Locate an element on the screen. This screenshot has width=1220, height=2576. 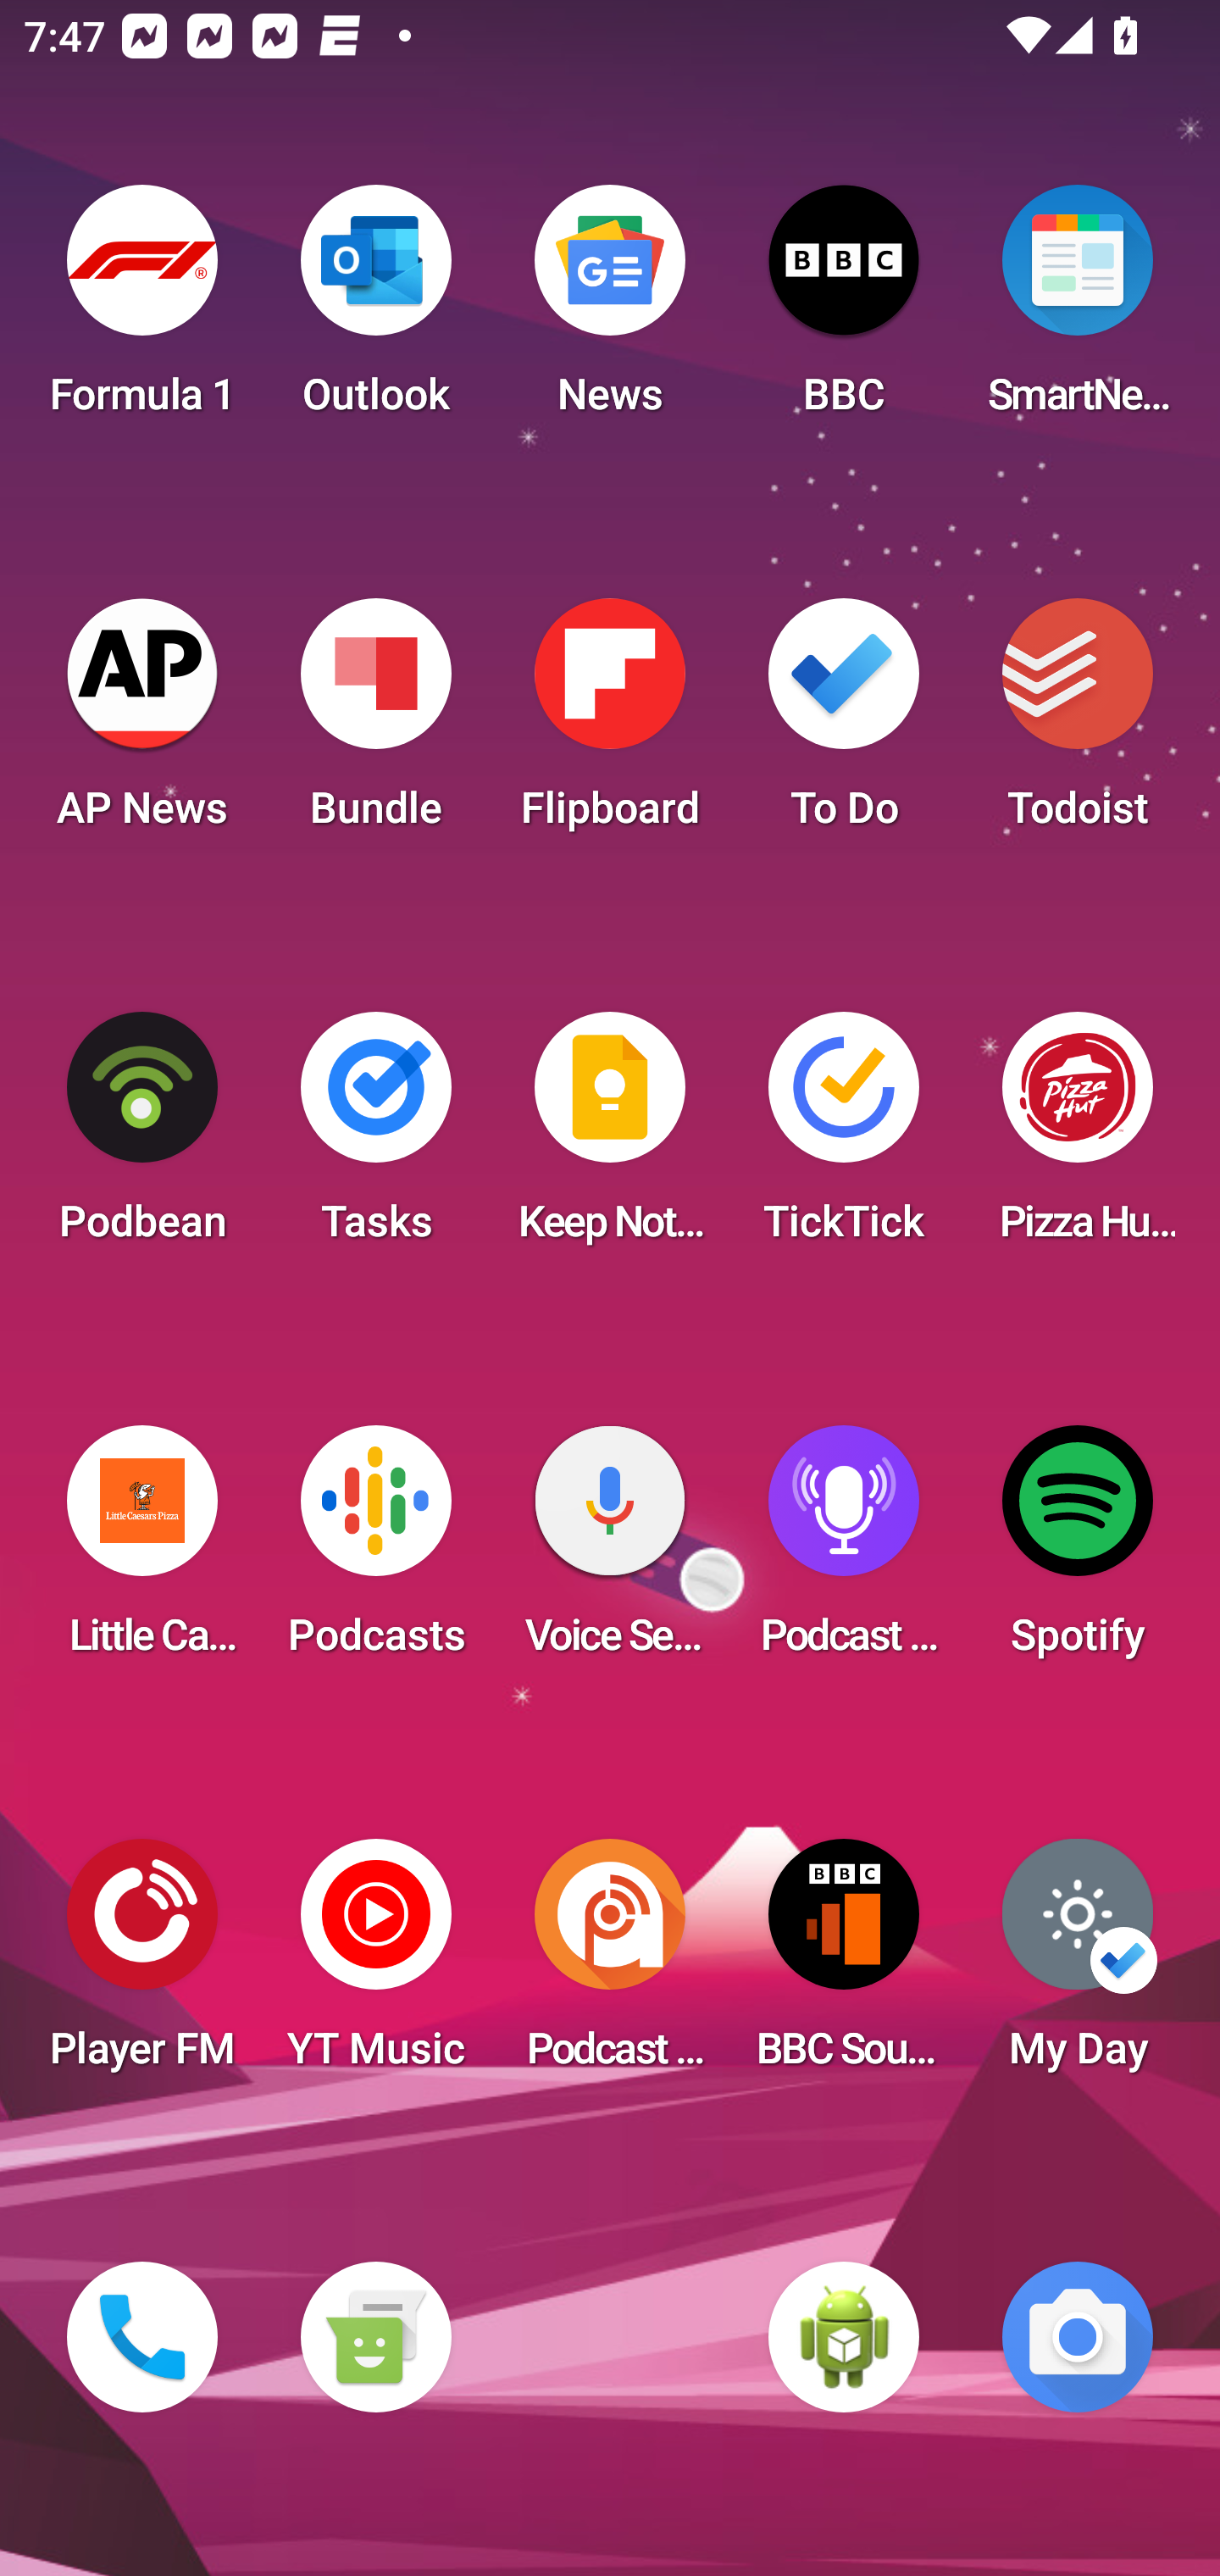
YT Music is located at coordinates (375, 1964).